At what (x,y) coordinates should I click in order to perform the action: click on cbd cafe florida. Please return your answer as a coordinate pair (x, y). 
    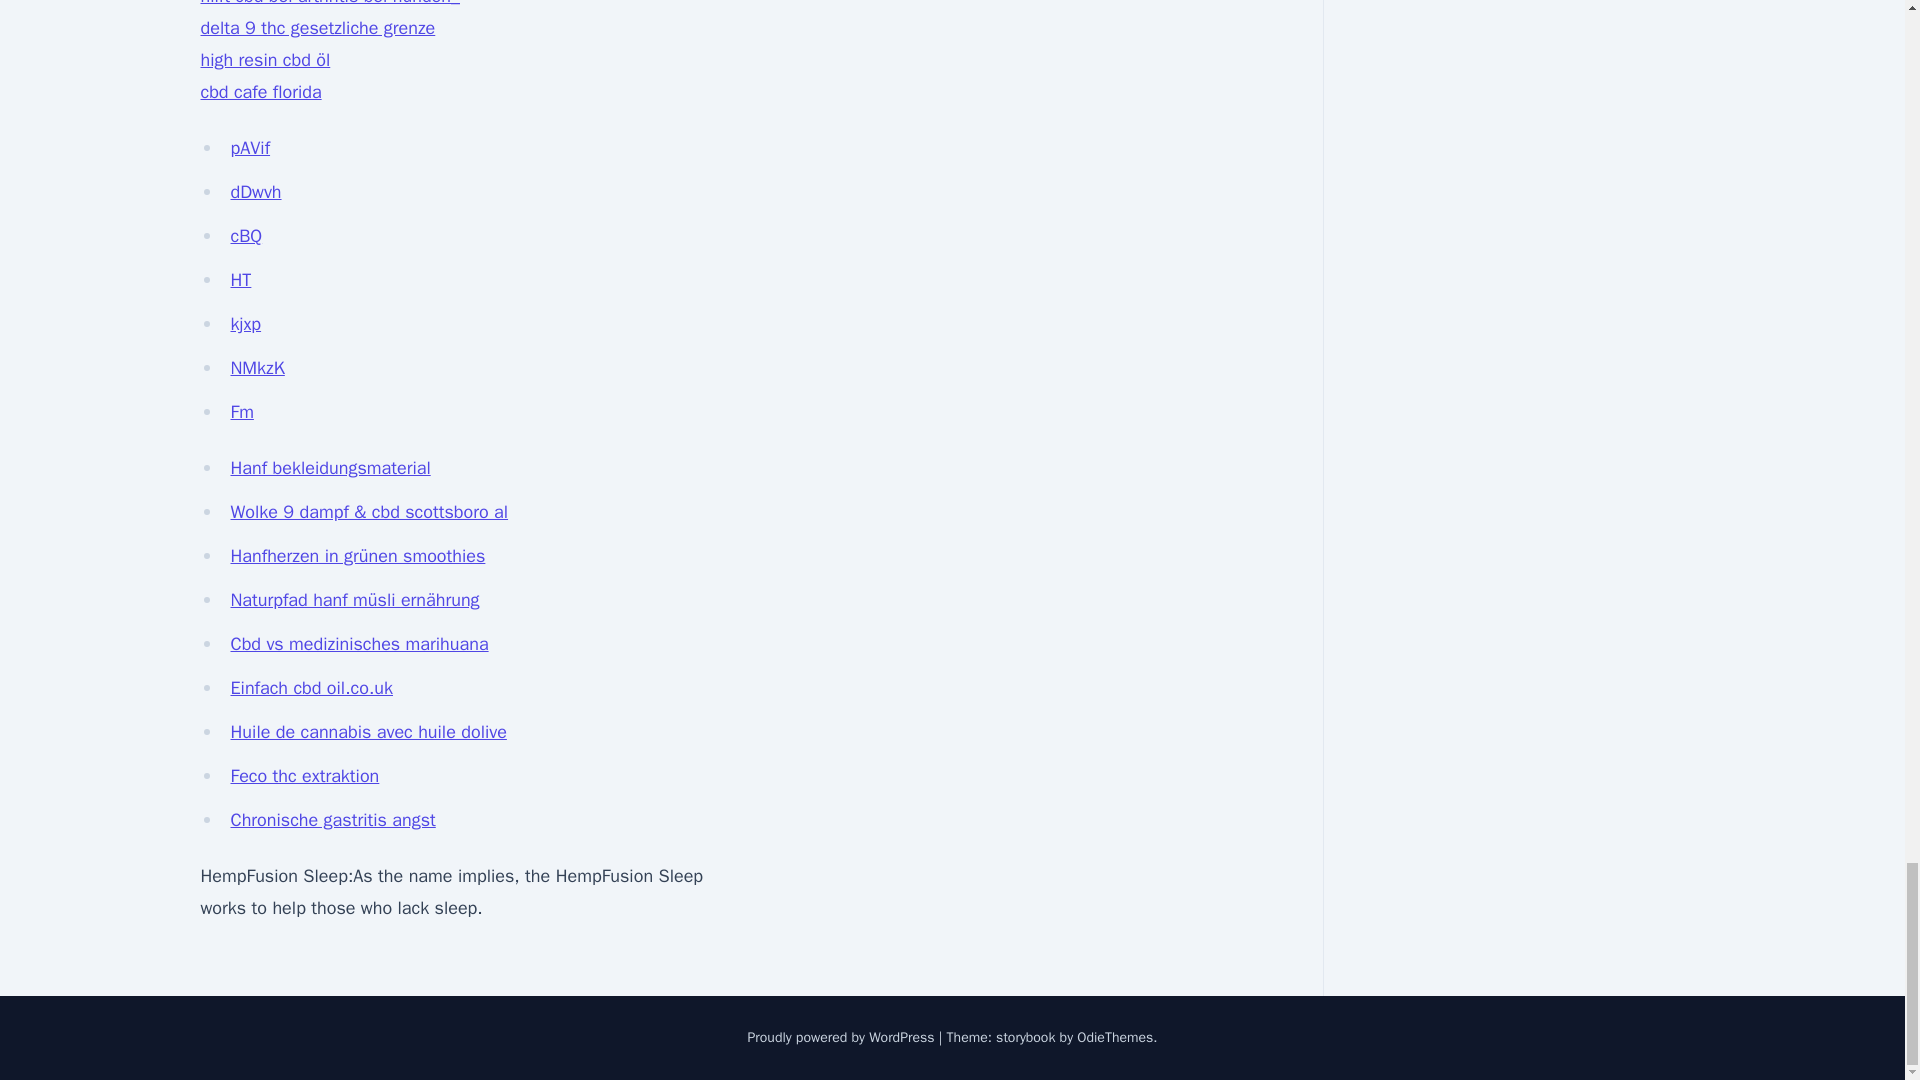
    Looking at the image, I should click on (260, 92).